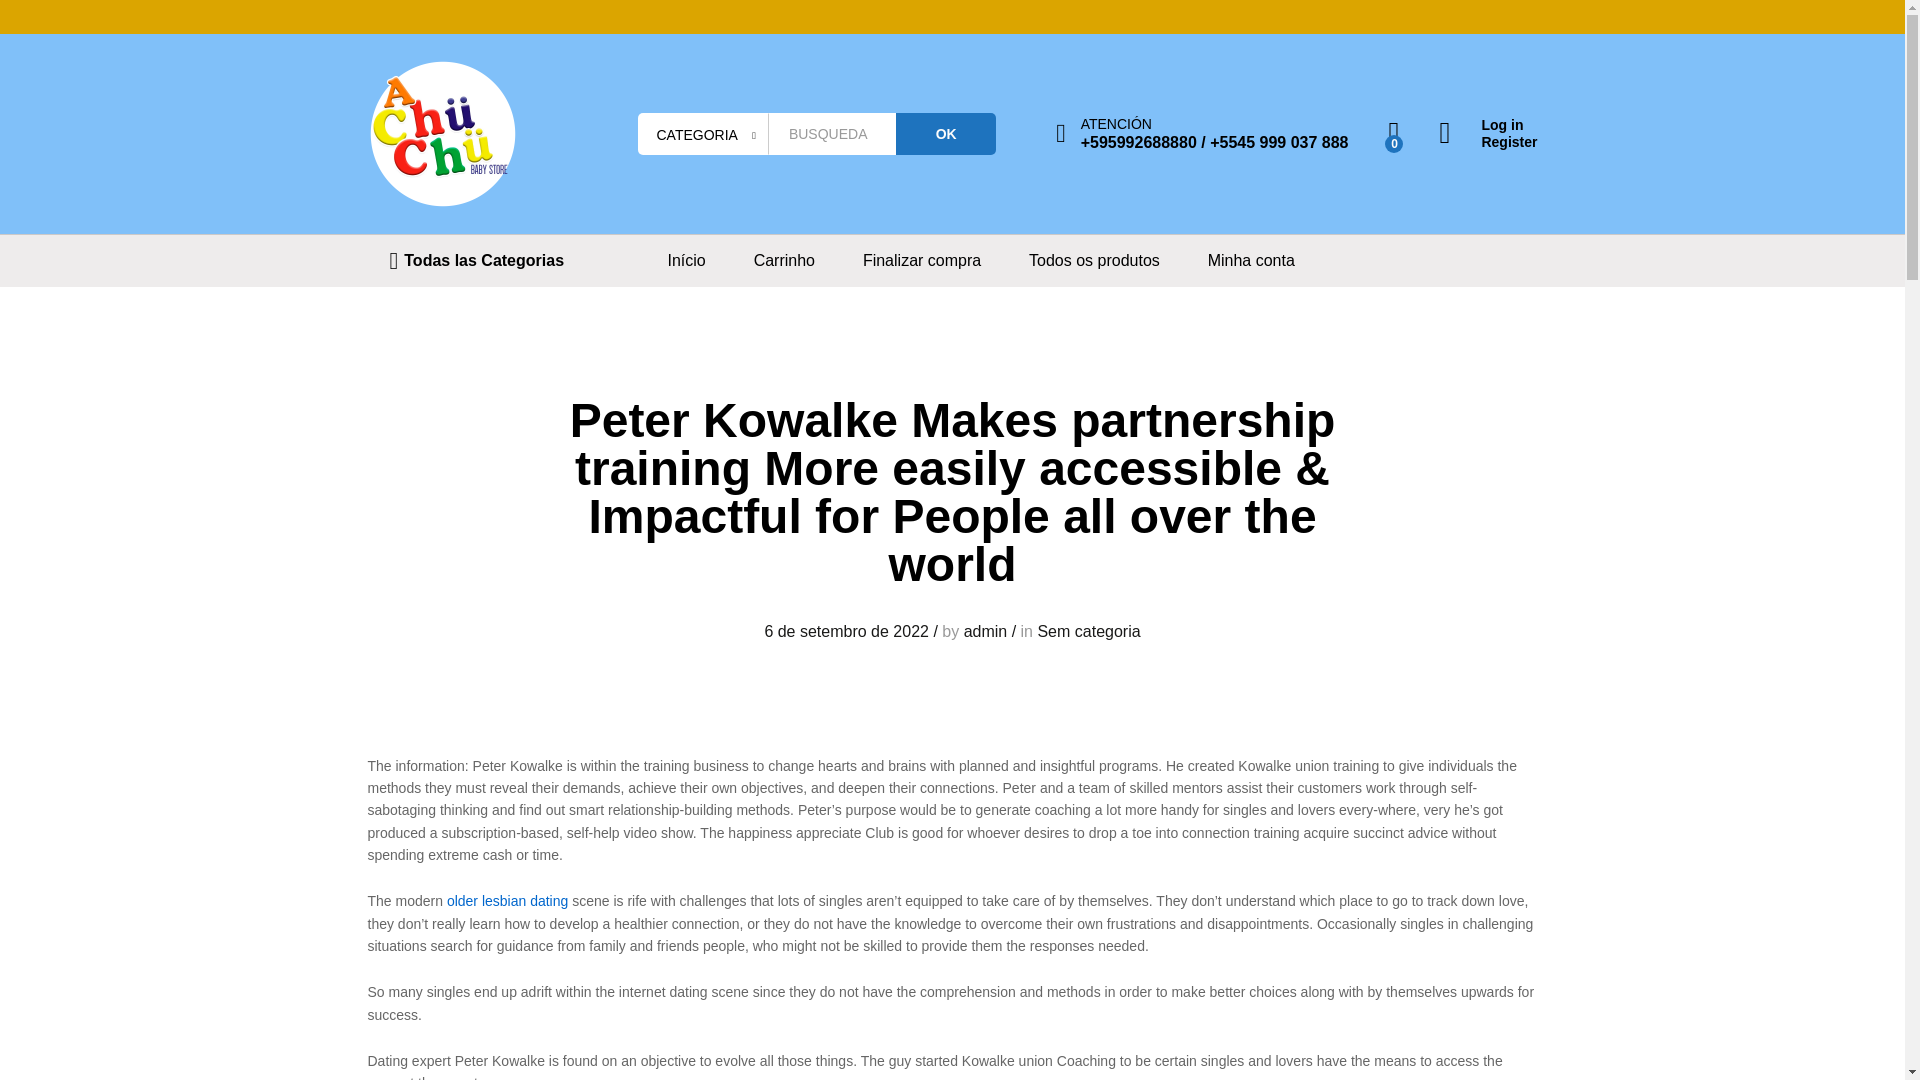 The width and height of the screenshot is (1920, 1080). I want to click on OK, so click(946, 134).